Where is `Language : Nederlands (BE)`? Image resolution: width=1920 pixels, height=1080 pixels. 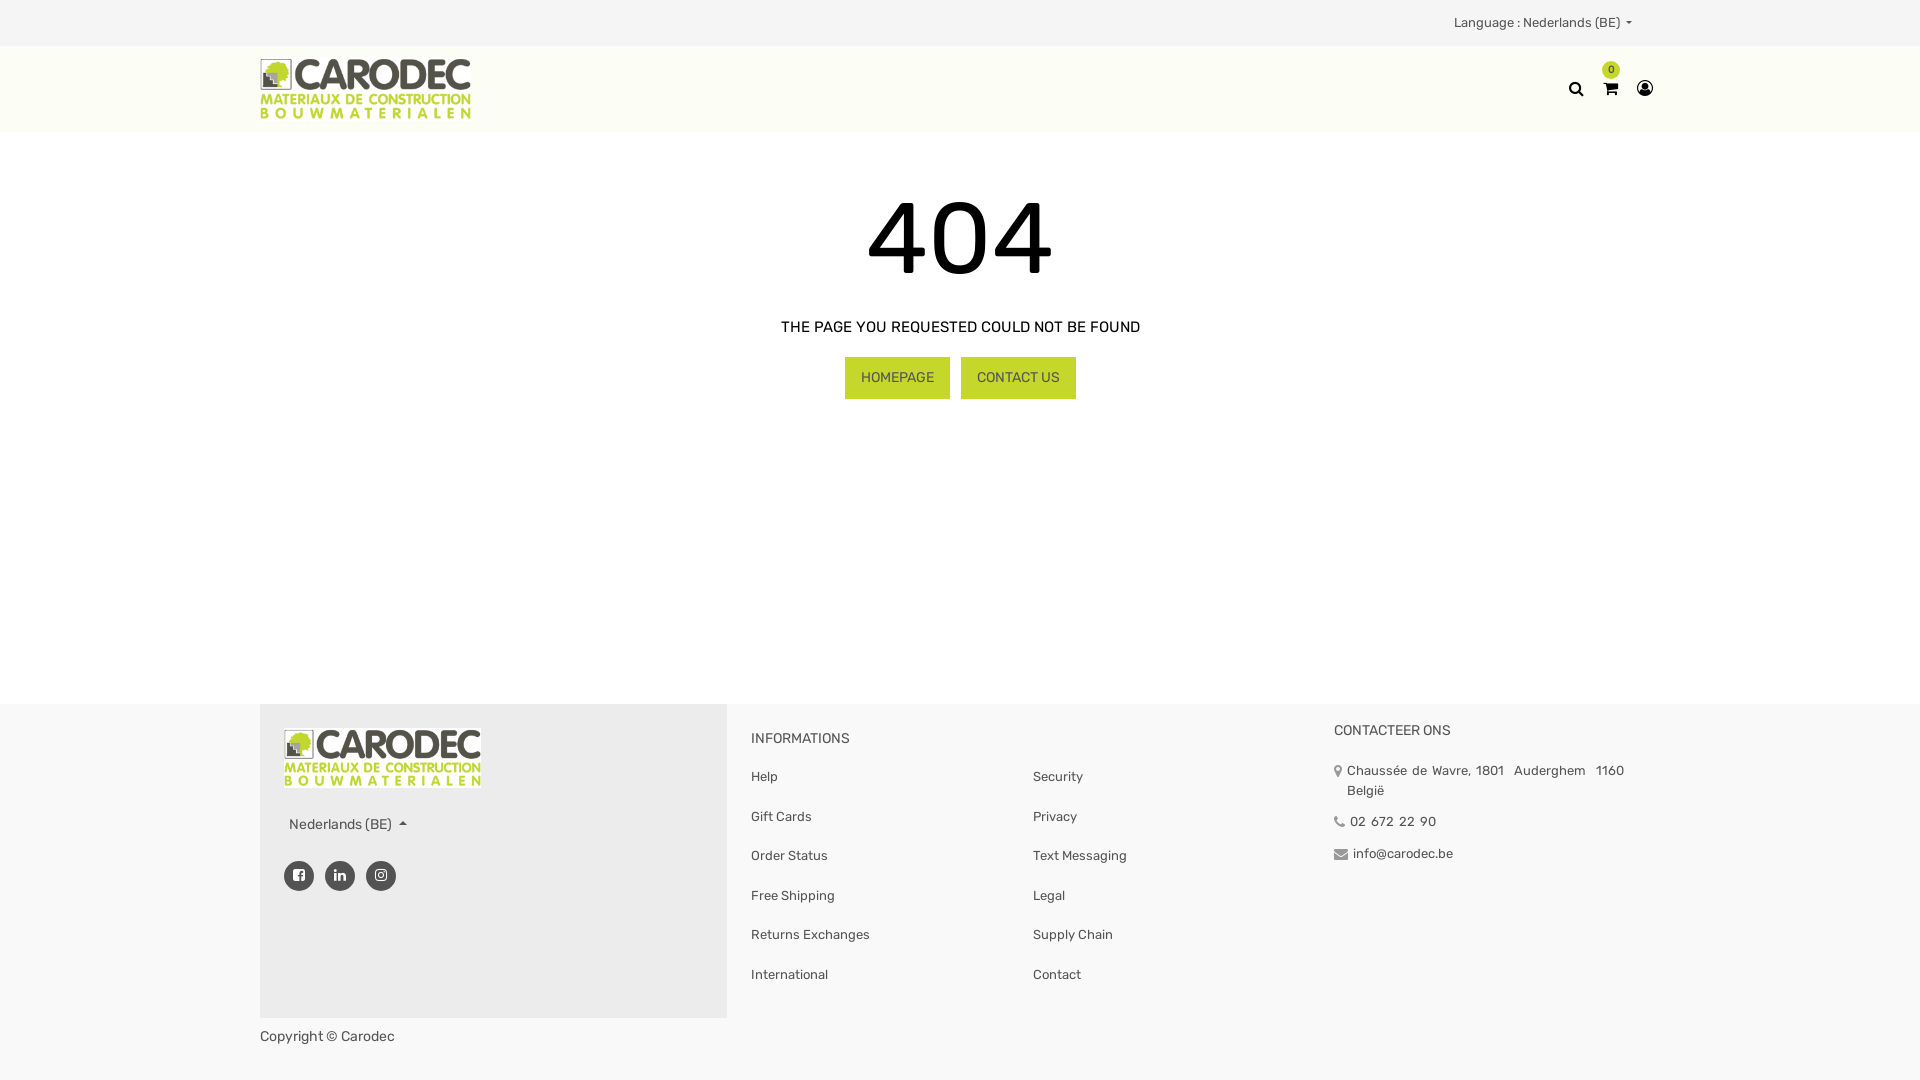
Language : Nederlands (BE) is located at coordinates (1543, 23).